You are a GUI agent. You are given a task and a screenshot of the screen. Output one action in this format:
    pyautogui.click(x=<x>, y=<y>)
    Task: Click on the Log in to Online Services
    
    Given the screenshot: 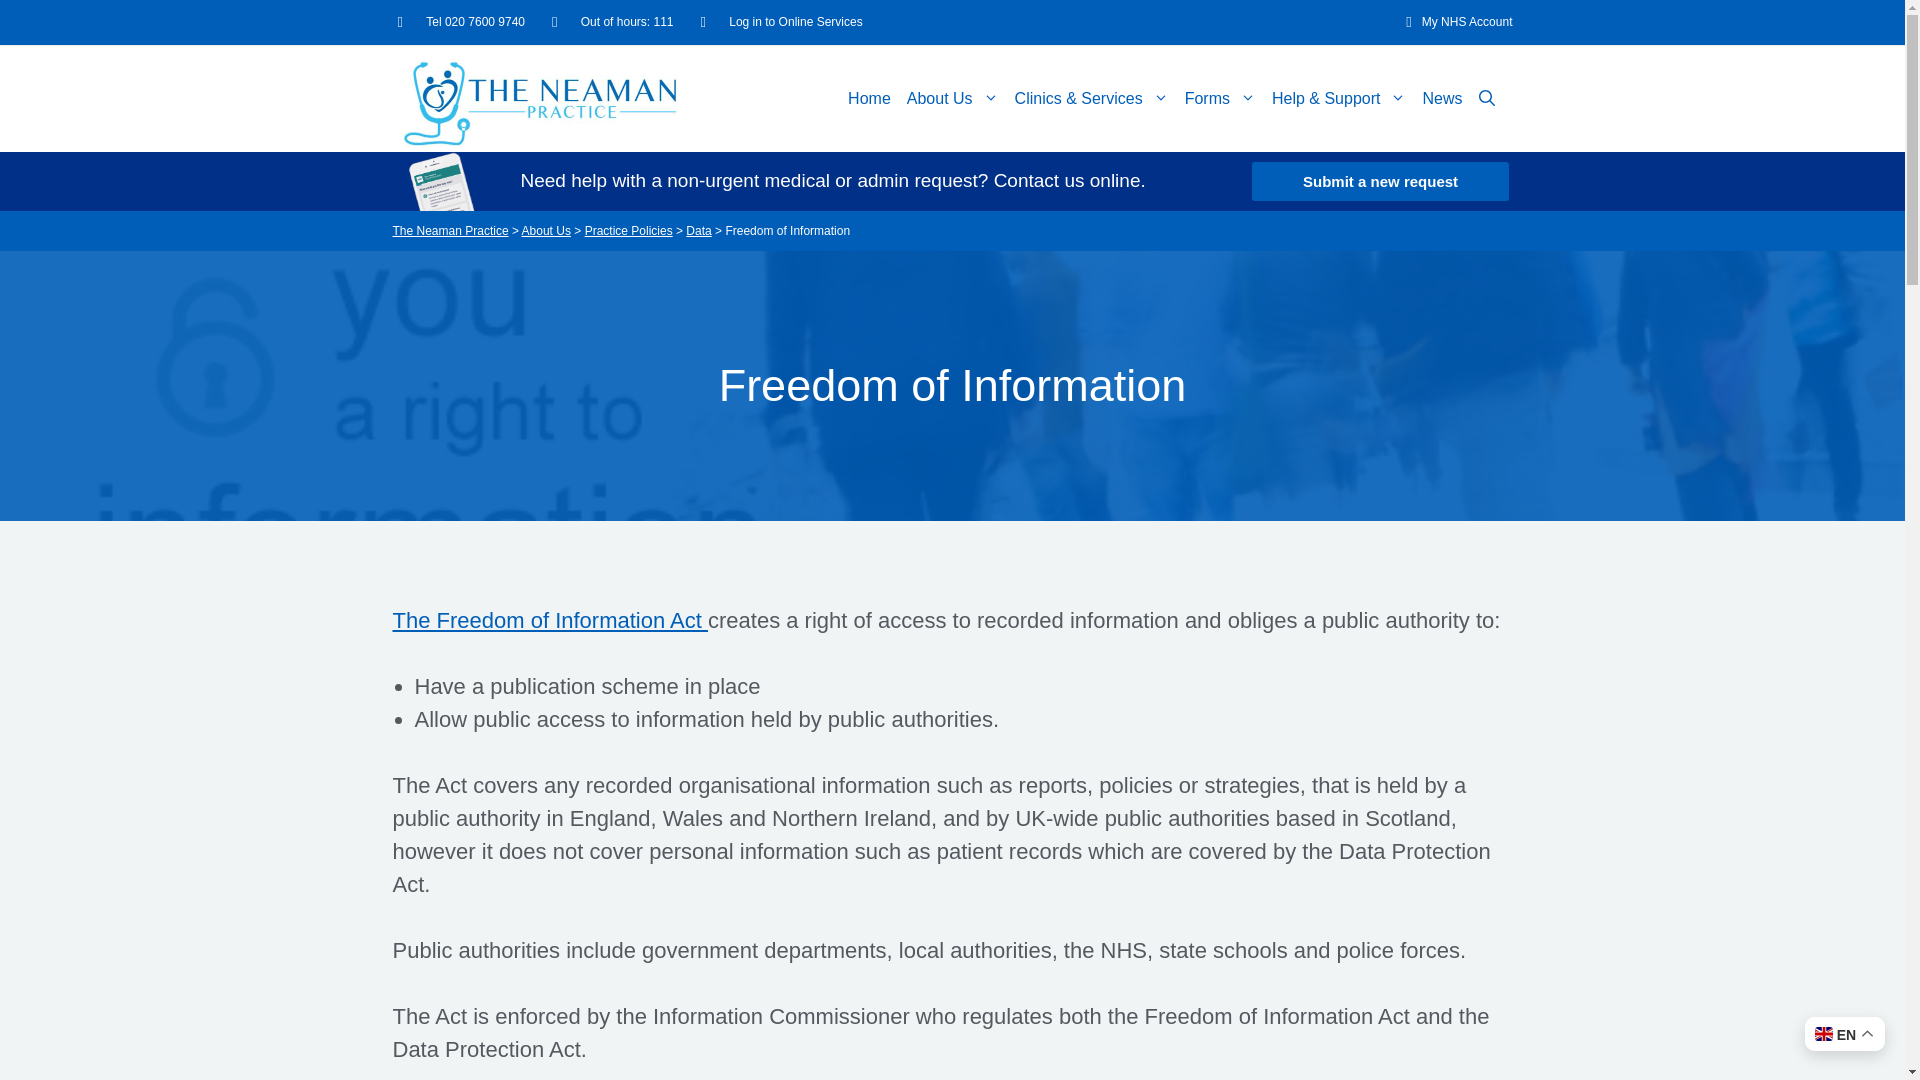 What is the action you would take?
    pyautogui.click(x=781, y=21)
    